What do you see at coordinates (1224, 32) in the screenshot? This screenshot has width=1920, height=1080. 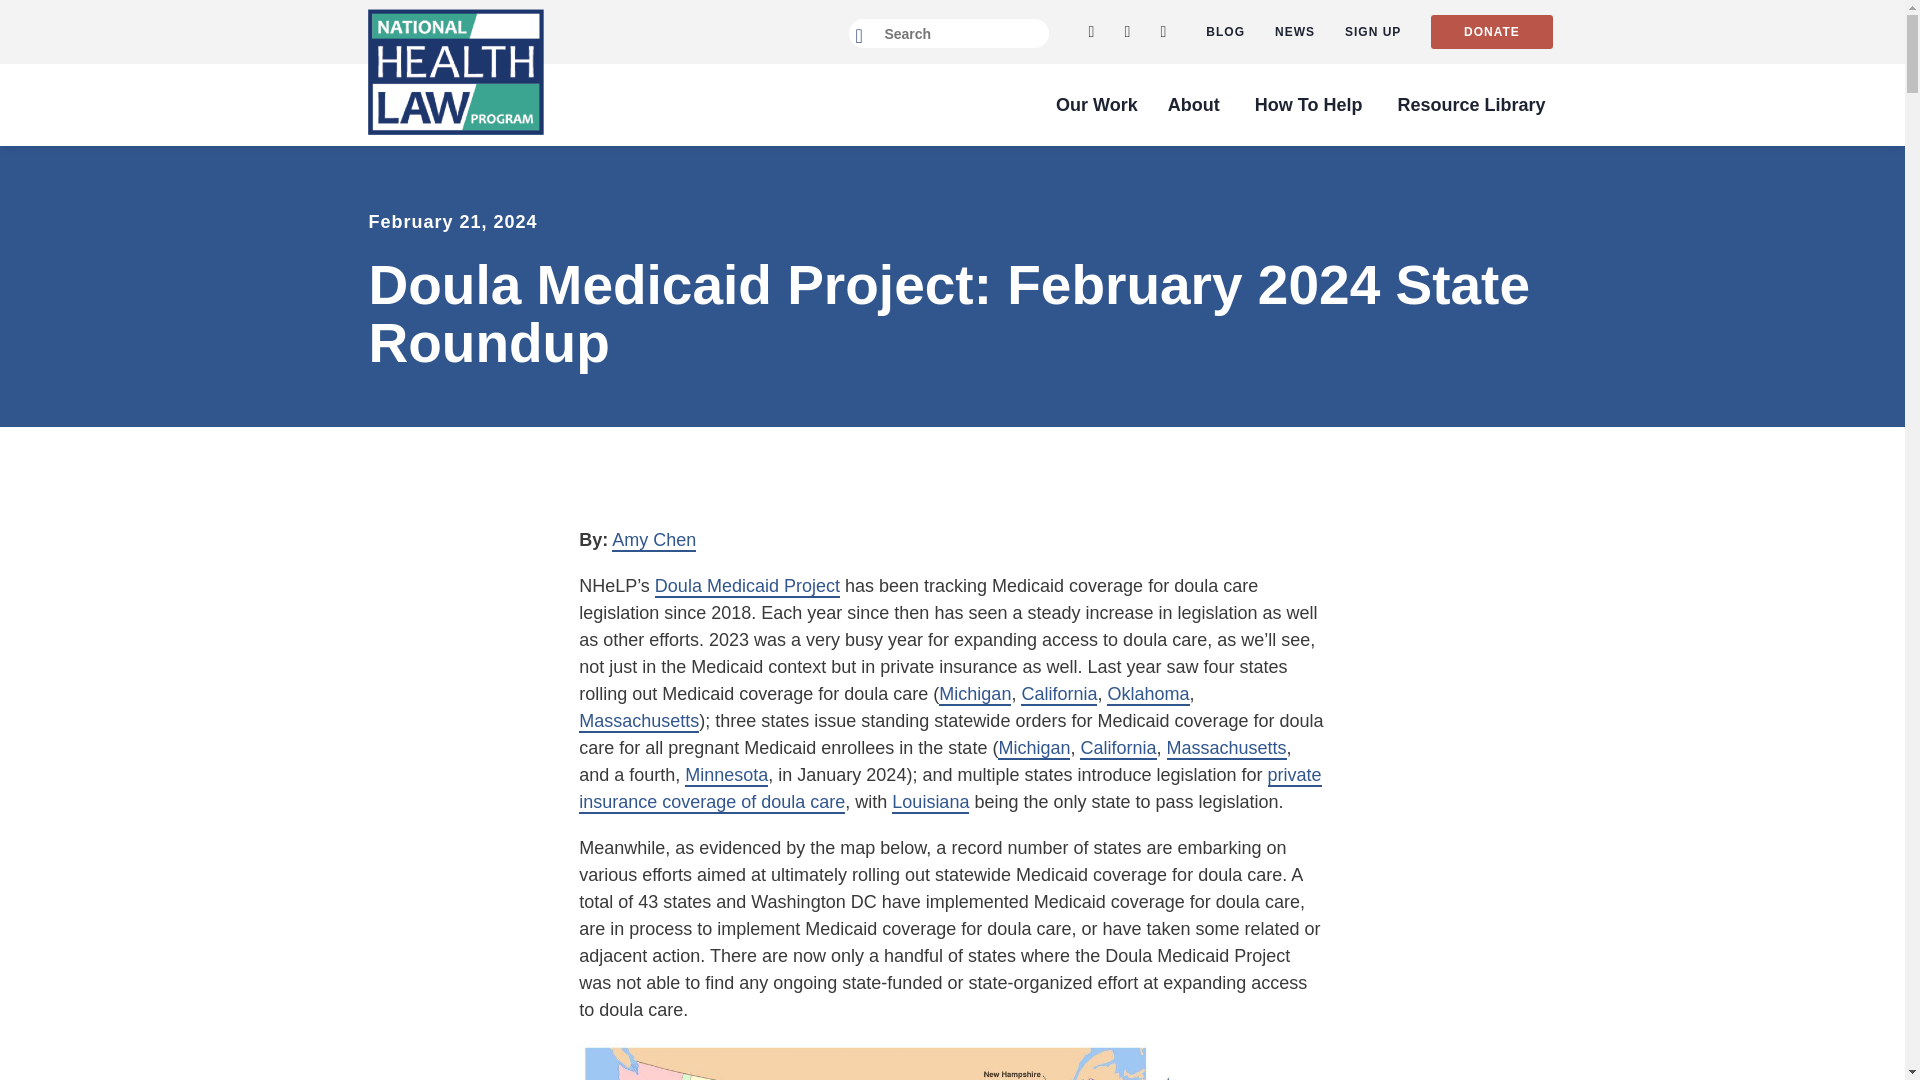 I see `Go to the Blog Page` at bounding box center [1224, 32].